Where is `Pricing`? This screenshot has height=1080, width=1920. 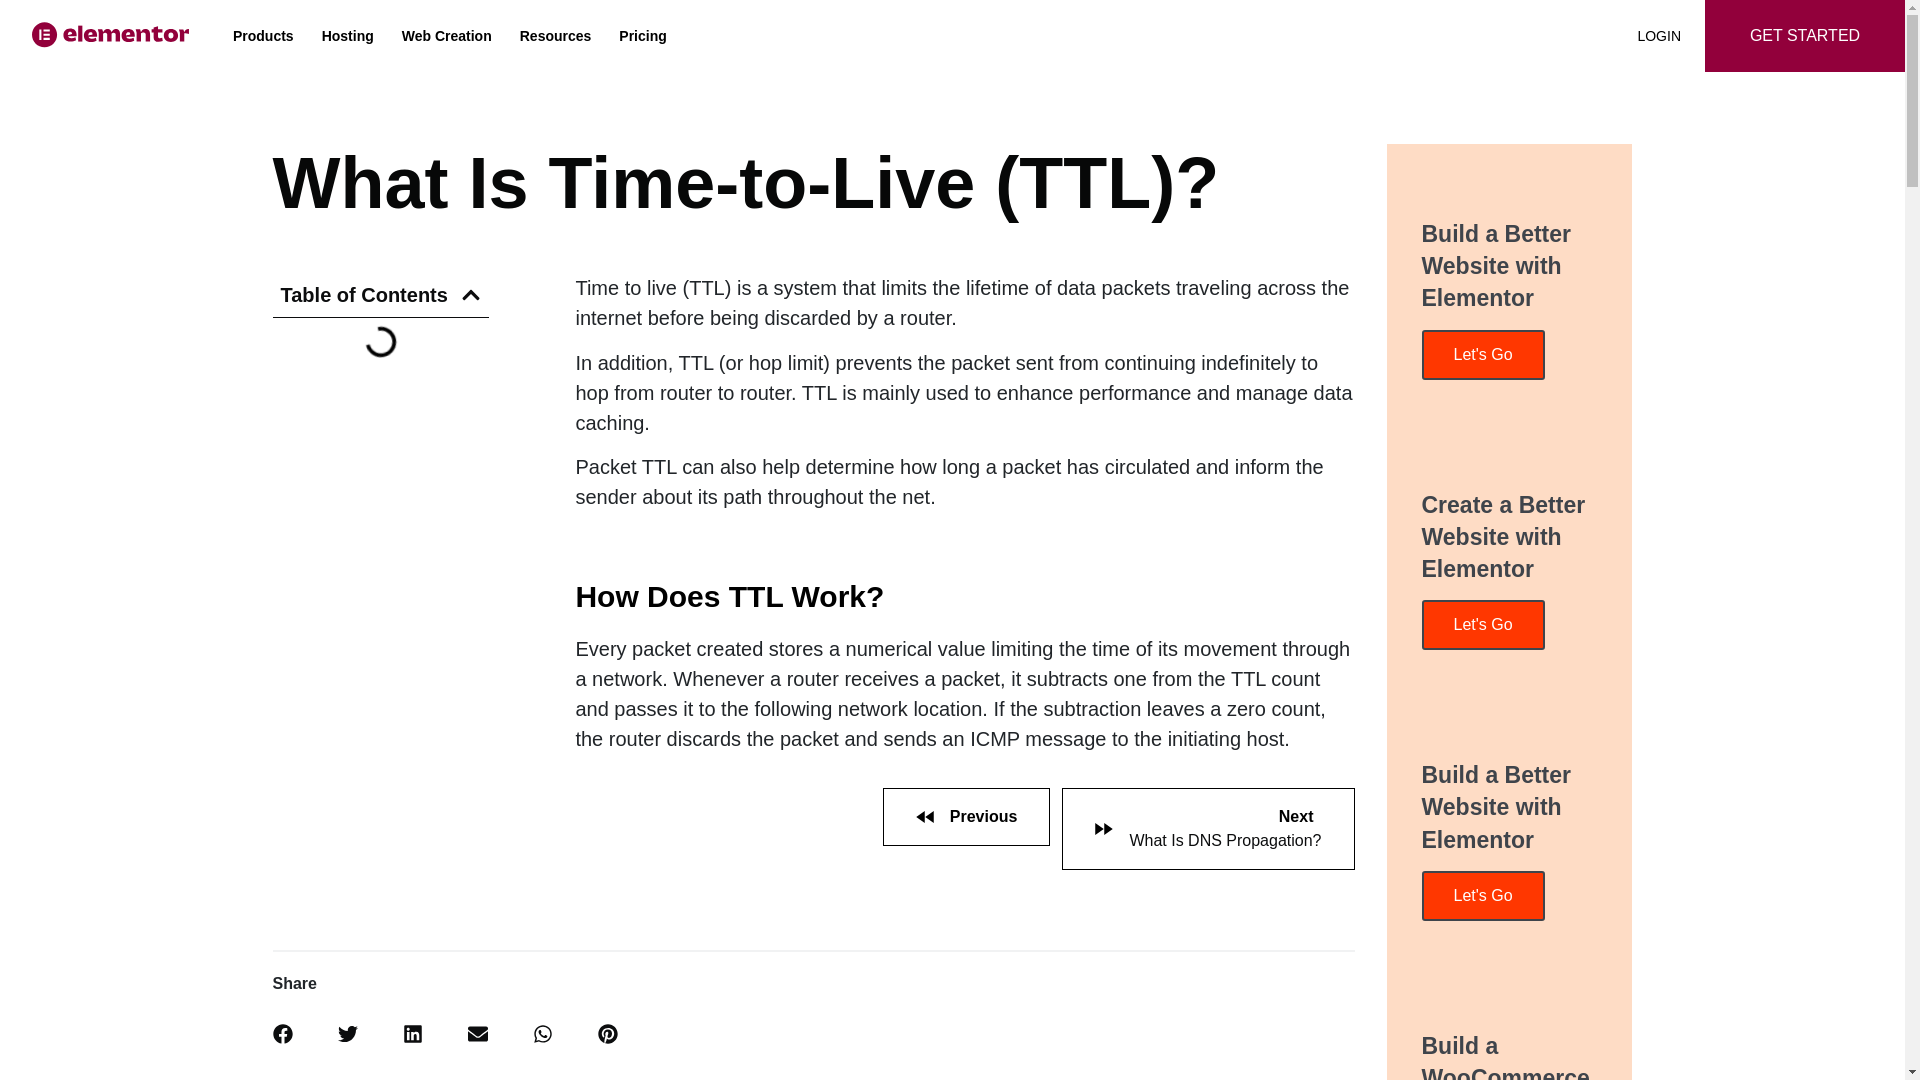
Pricing is located at coordinates (642, 36).